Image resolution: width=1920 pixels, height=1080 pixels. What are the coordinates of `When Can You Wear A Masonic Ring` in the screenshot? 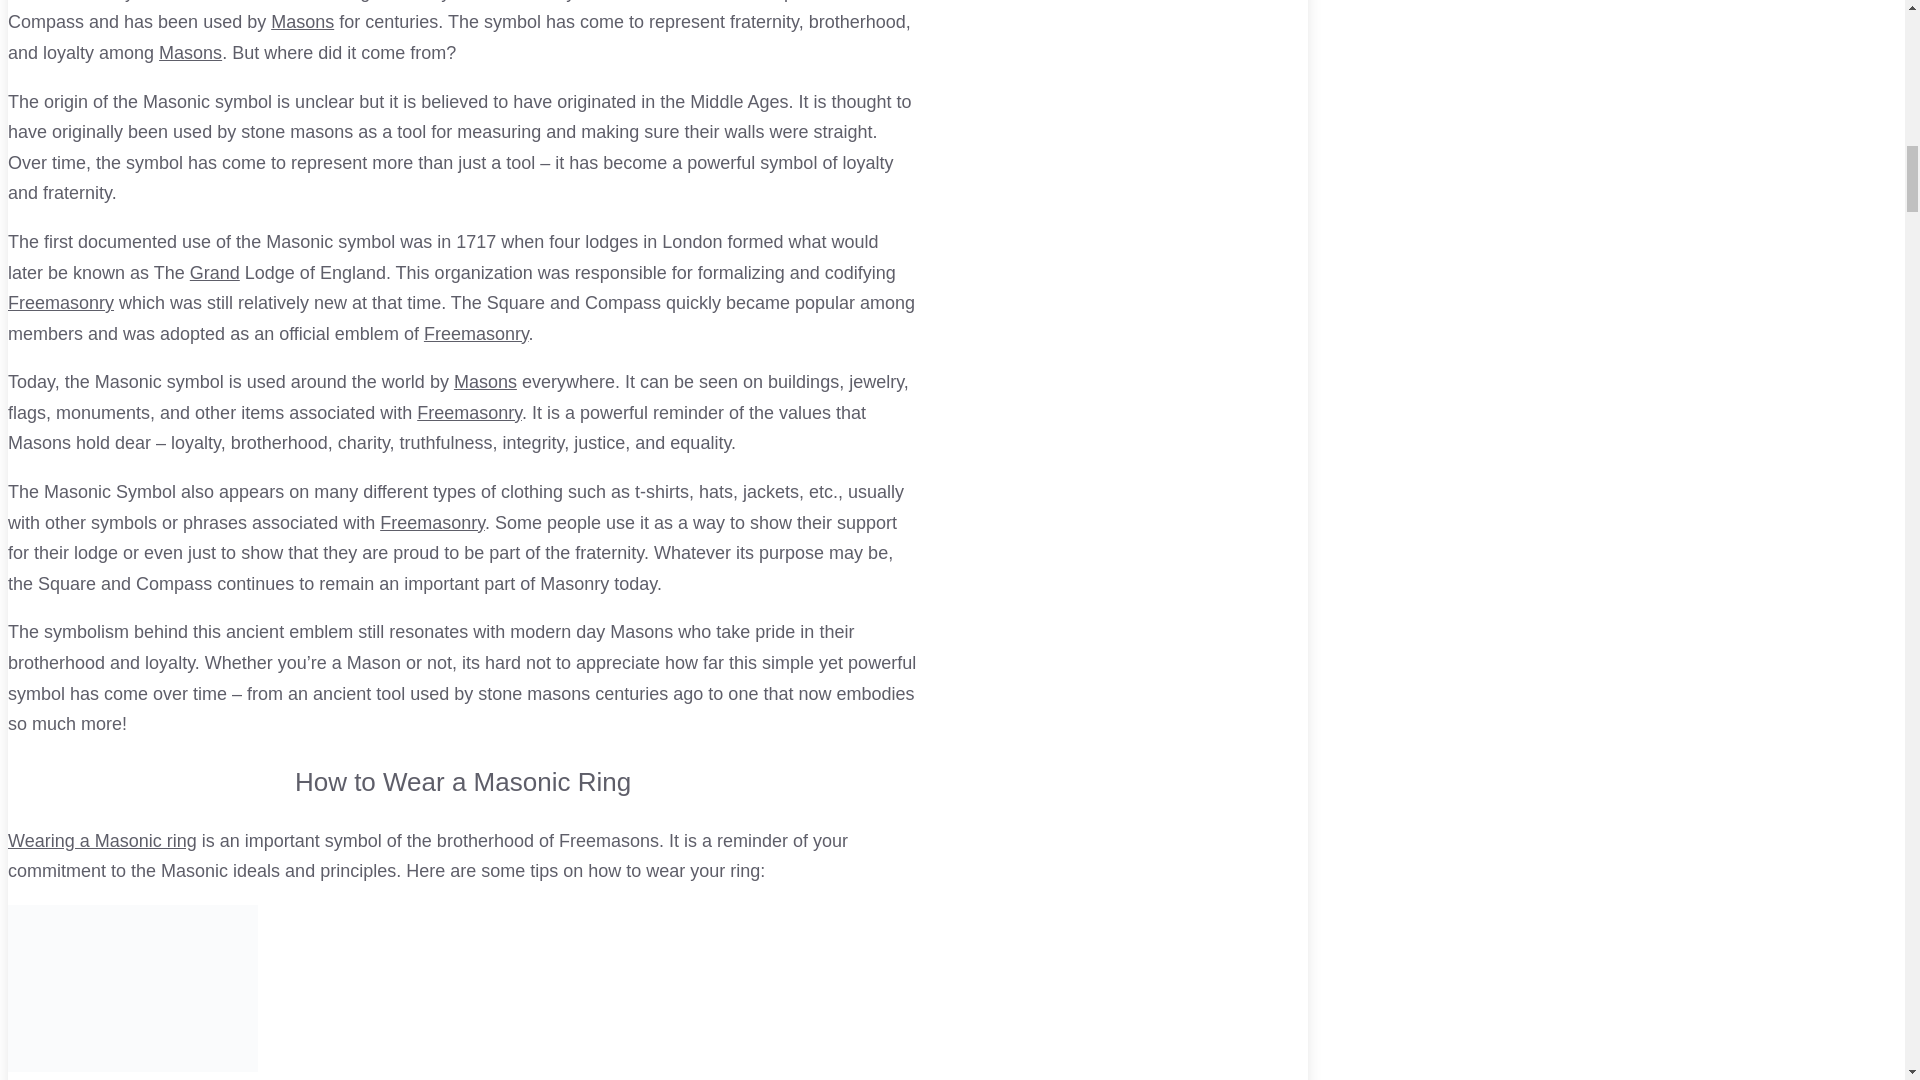 It's located at (102, 840).